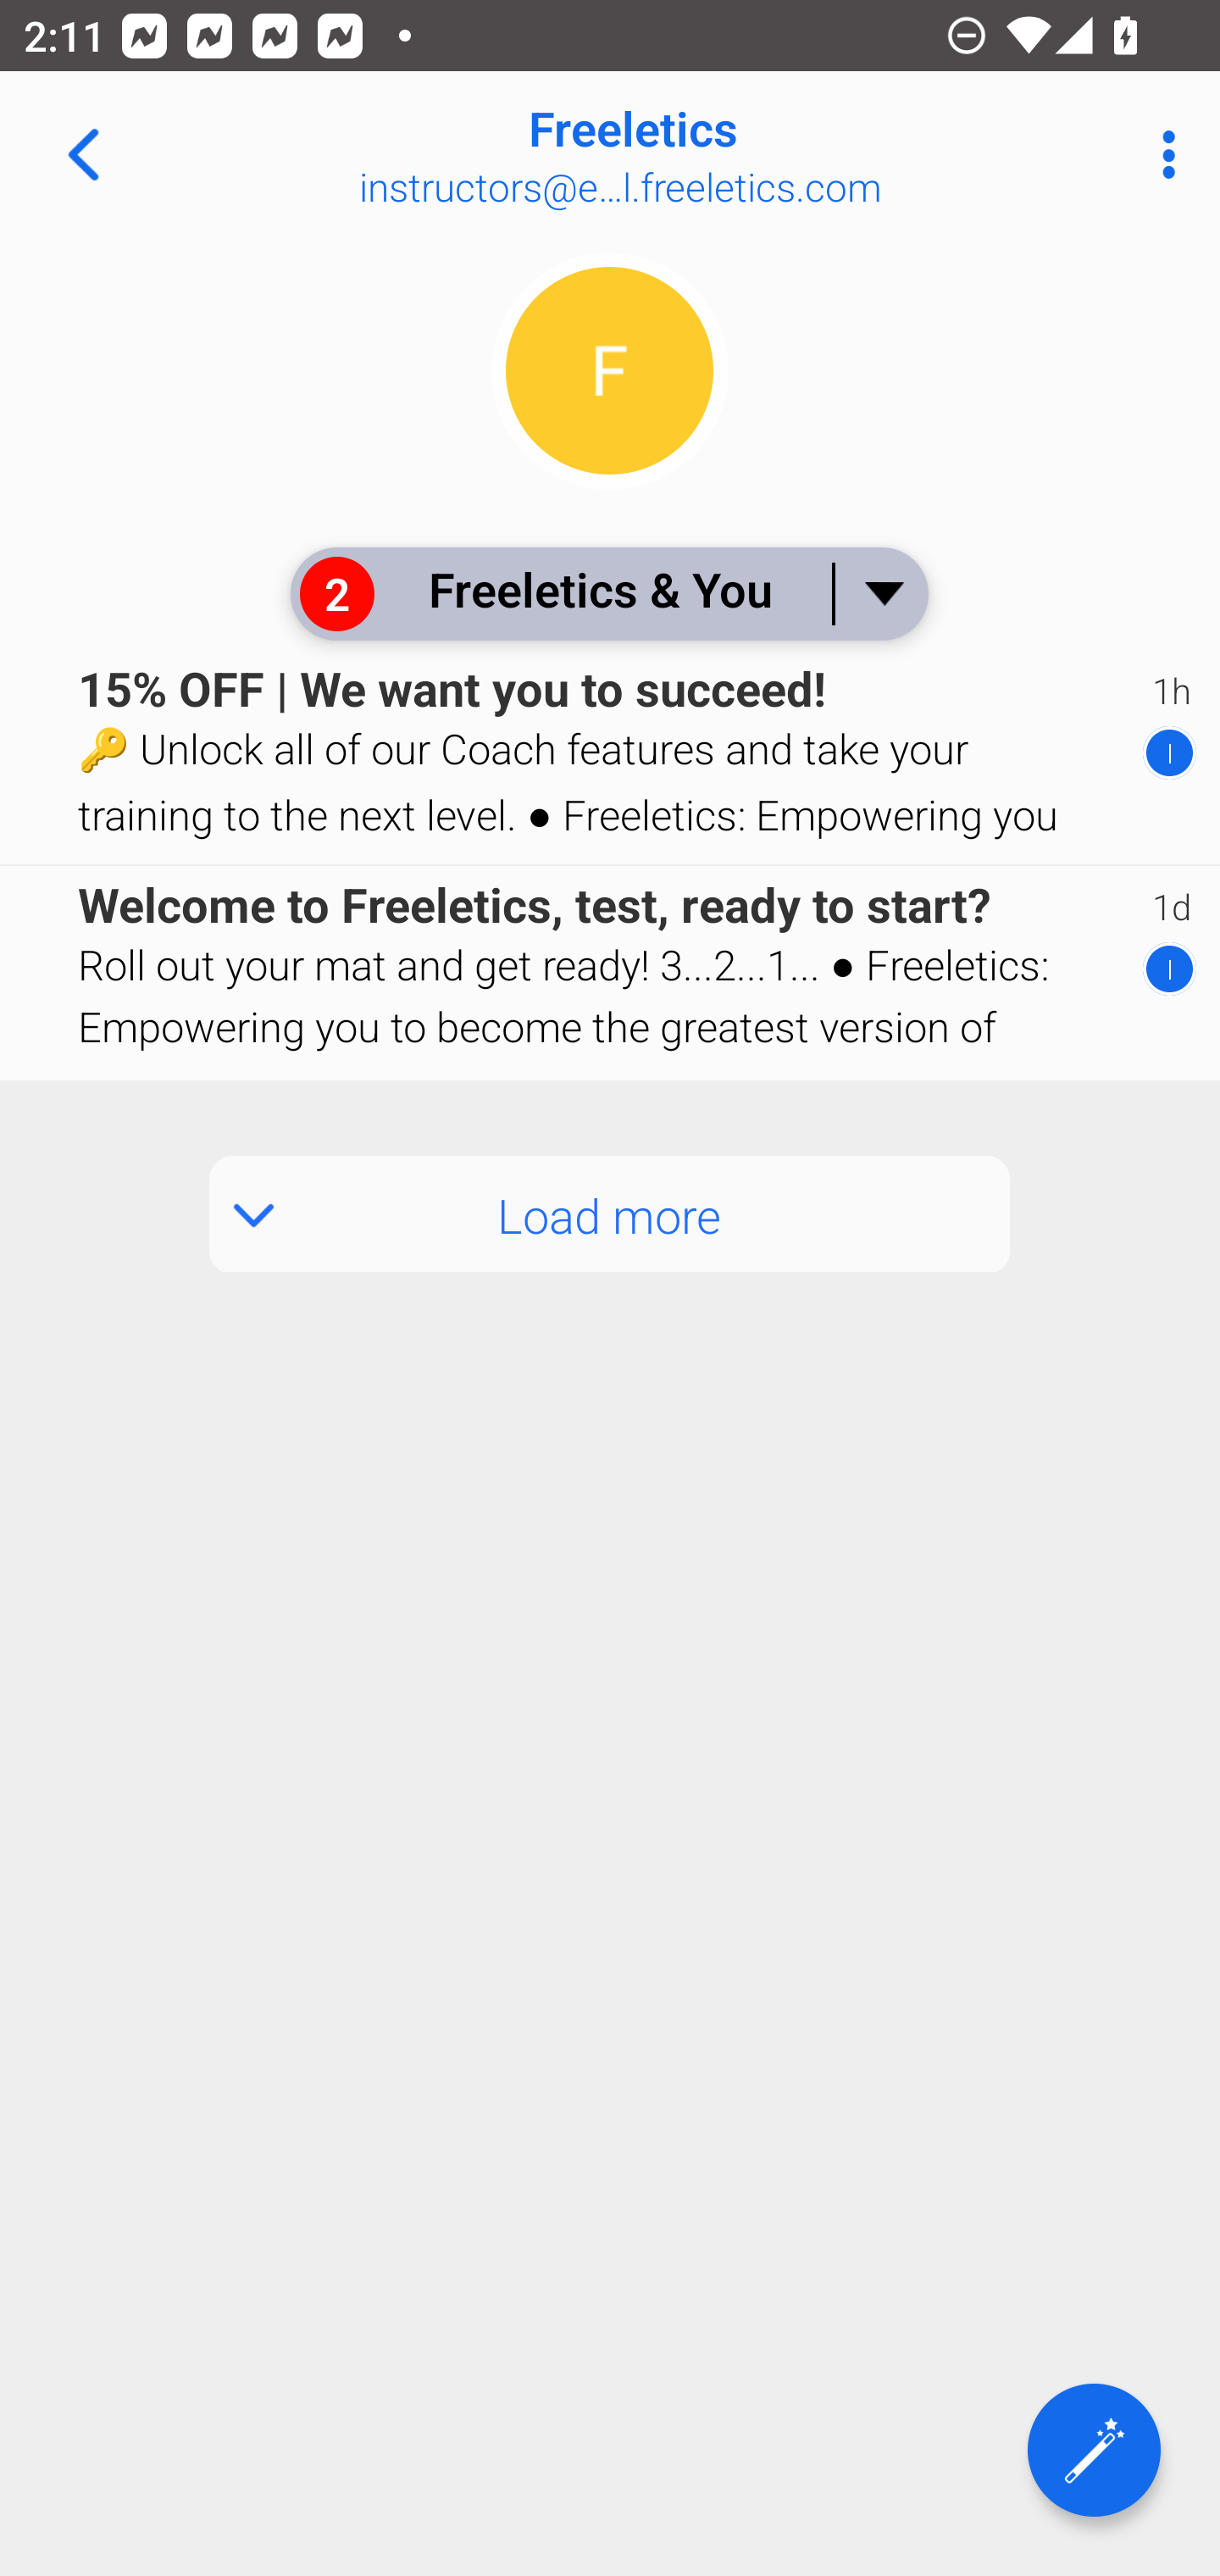 Image resolution: width=1220 pixels, height=2576 pixels. What do you see at coordinates (608, 593) in the screenshot?
I see `2 Freeletics & You` at bounding box center [608, 593].